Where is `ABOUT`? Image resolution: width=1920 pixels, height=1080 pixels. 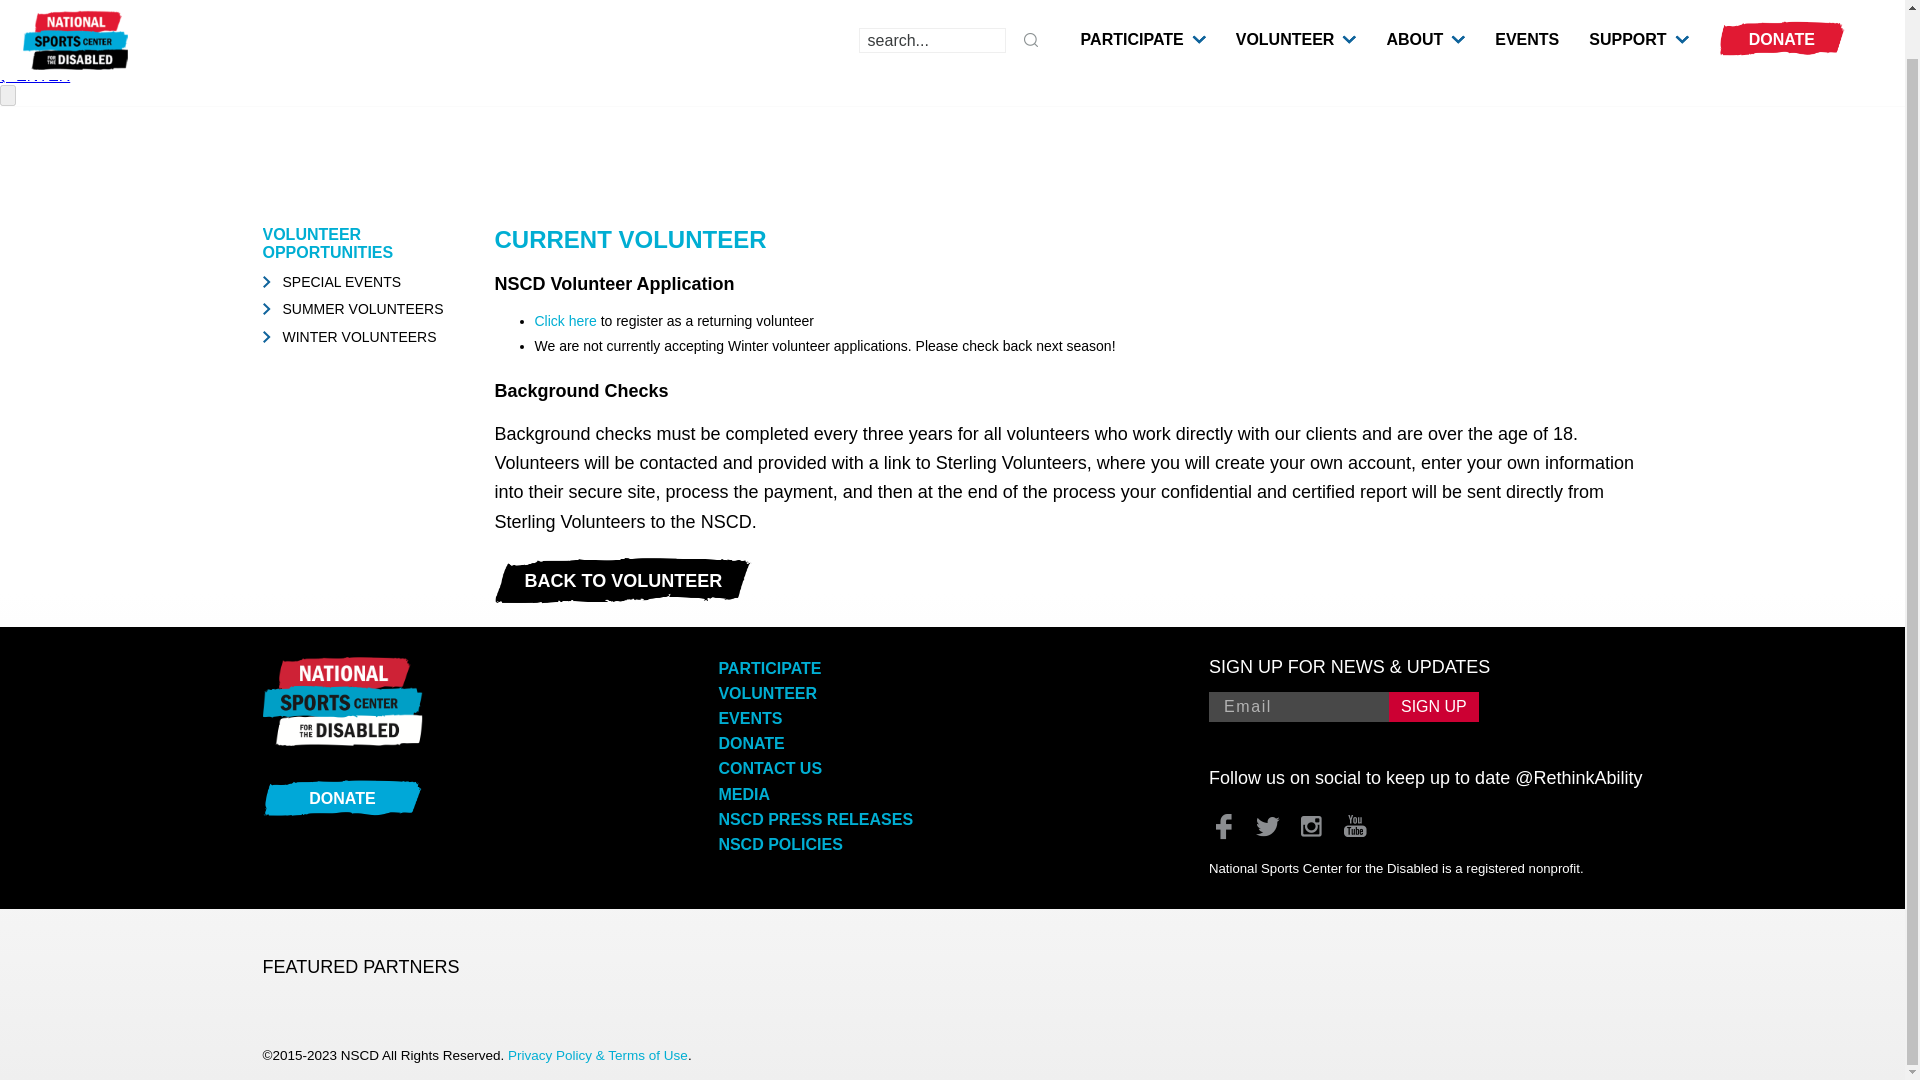 ABOUT is located at coordinates (1414, 0).